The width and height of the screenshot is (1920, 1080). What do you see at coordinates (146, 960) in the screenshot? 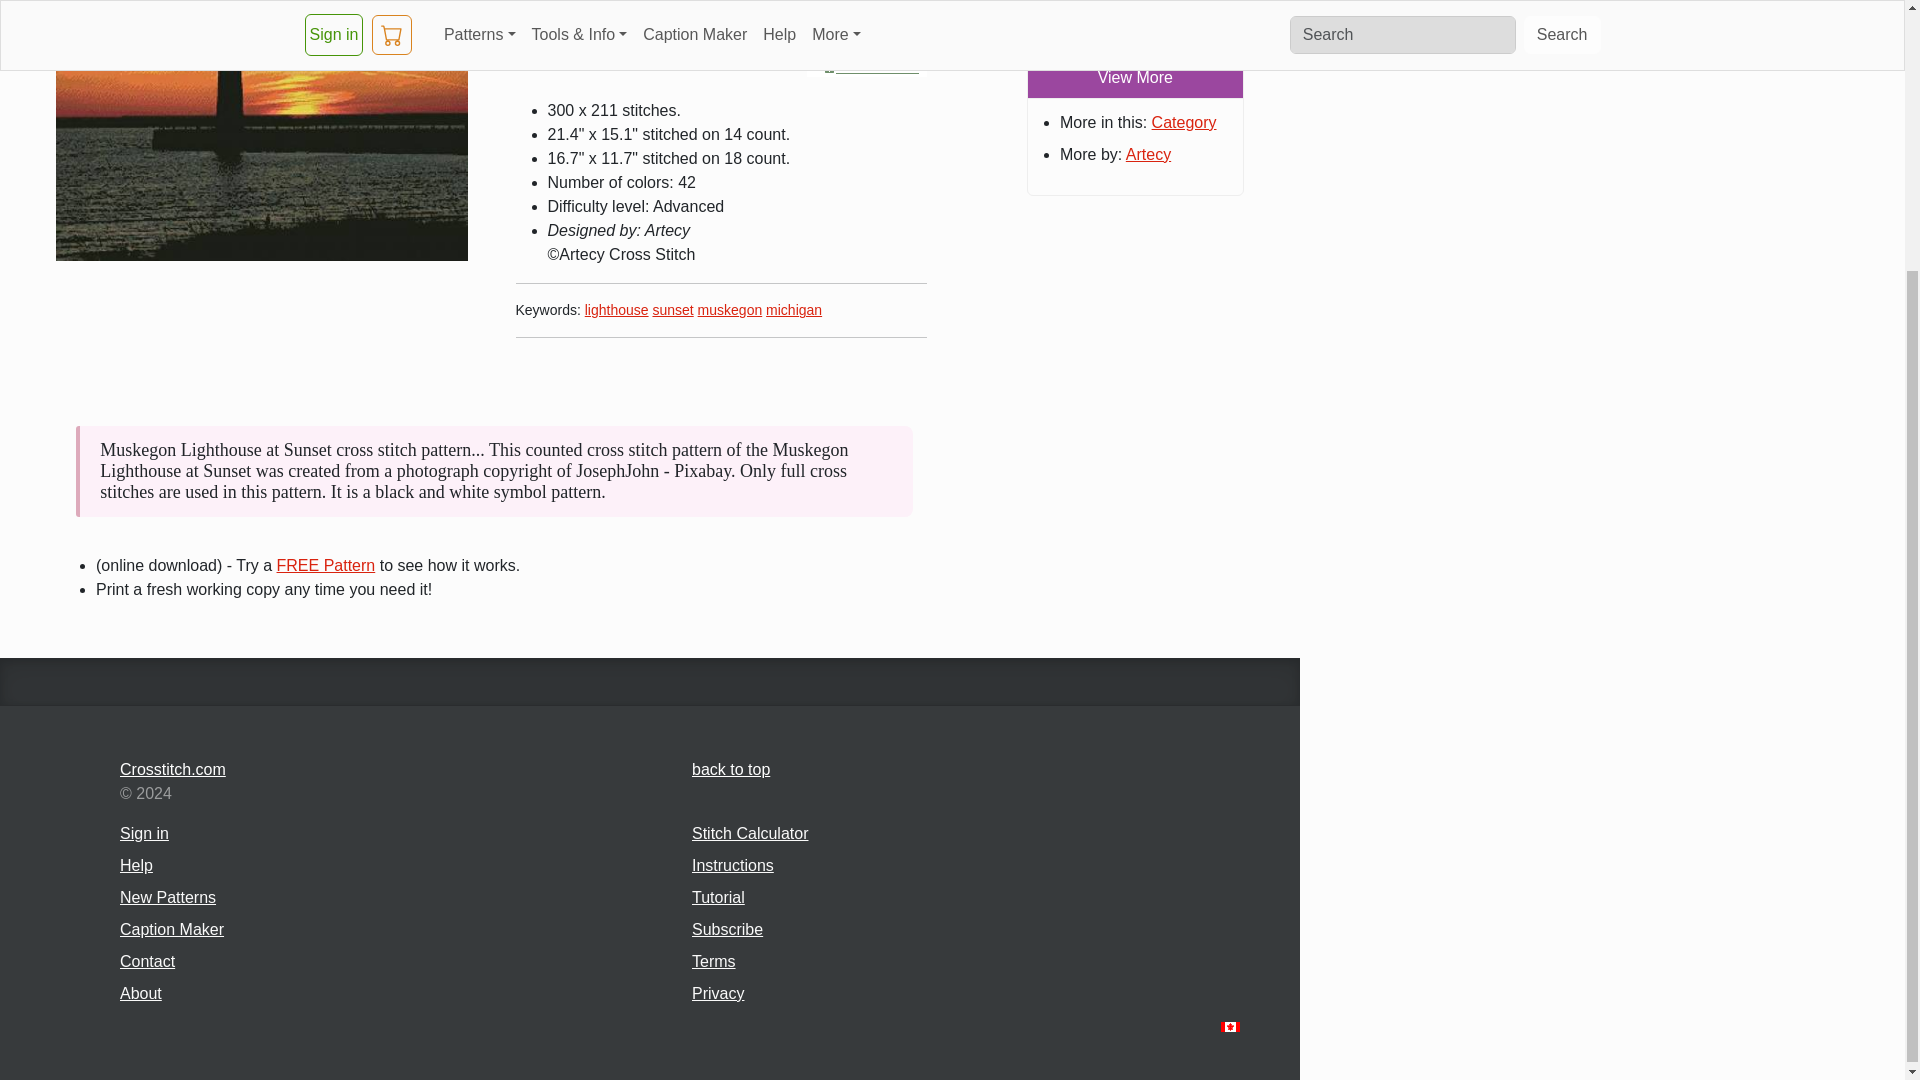
I see `Contact` at bounding box center [146, 960].